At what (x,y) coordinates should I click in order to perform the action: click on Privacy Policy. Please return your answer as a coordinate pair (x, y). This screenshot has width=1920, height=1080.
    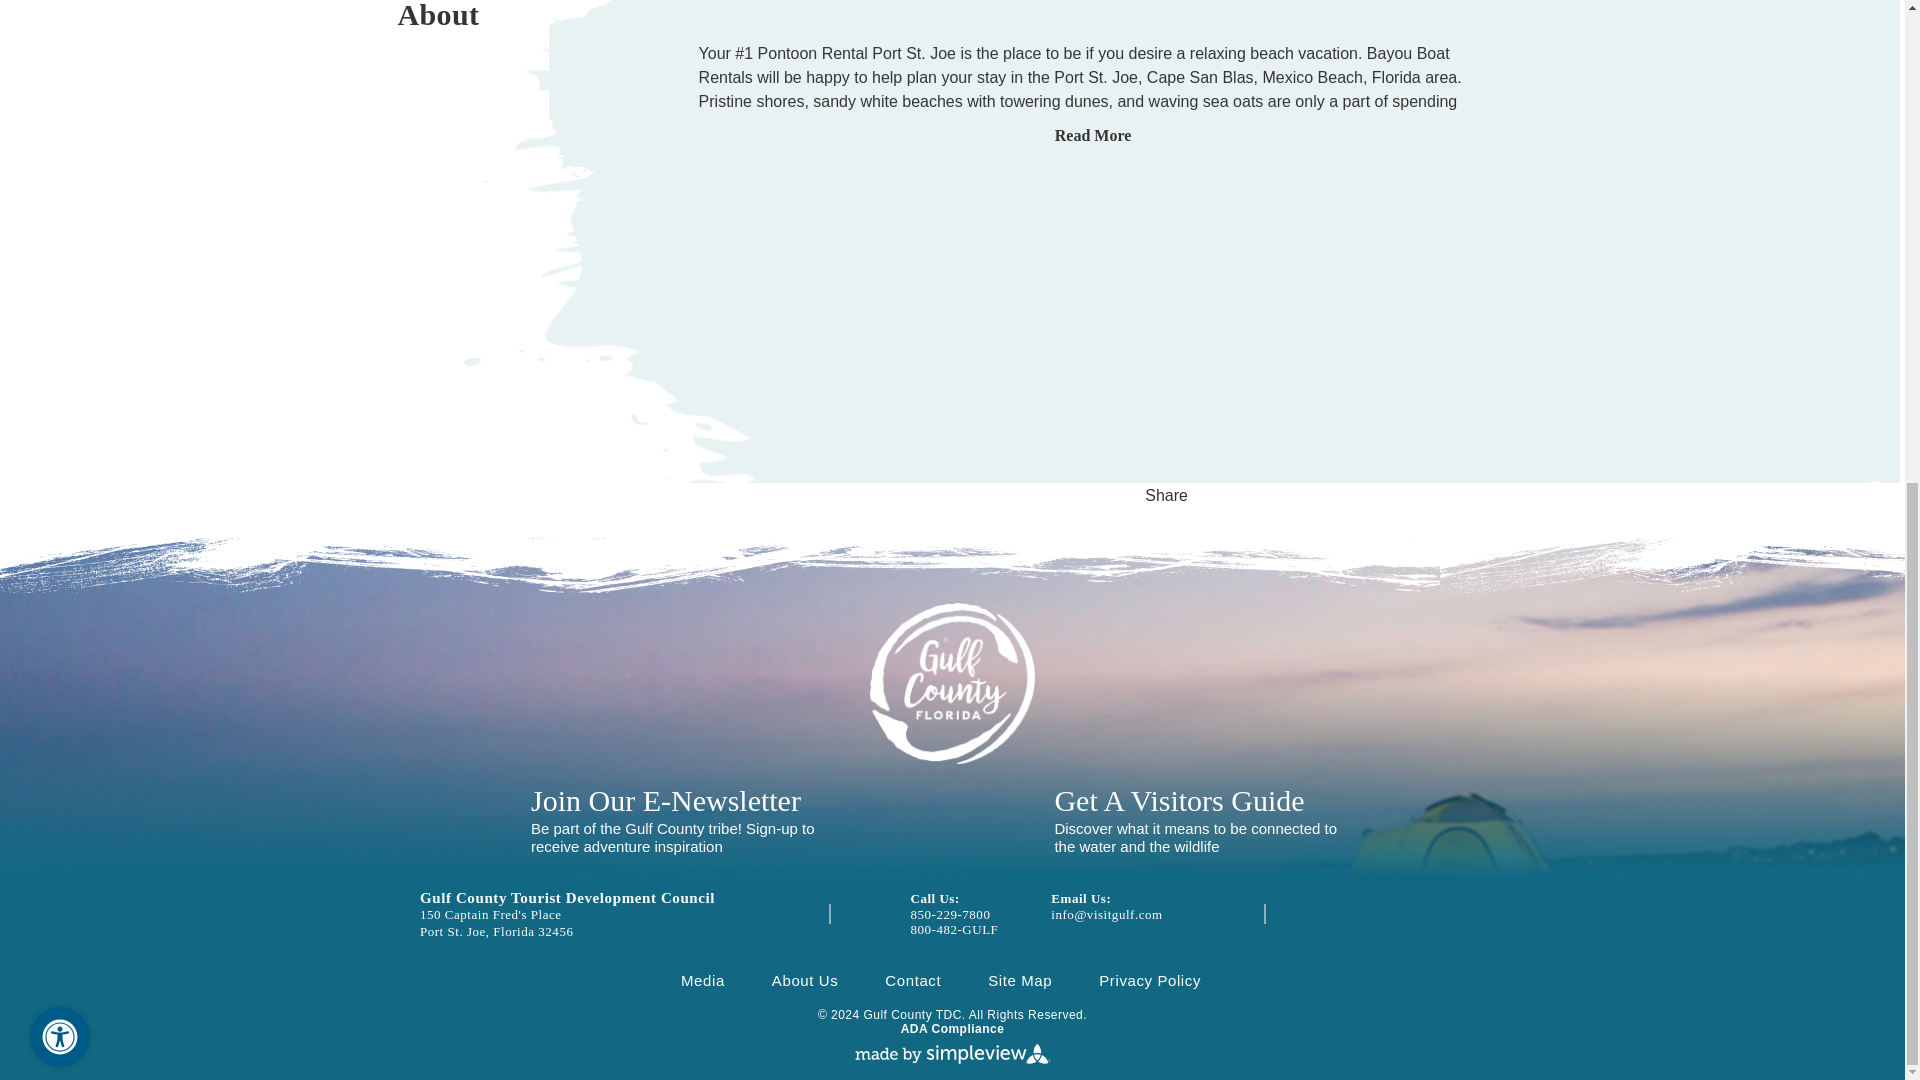
    Looking at the image, I should click on (1150, 980).